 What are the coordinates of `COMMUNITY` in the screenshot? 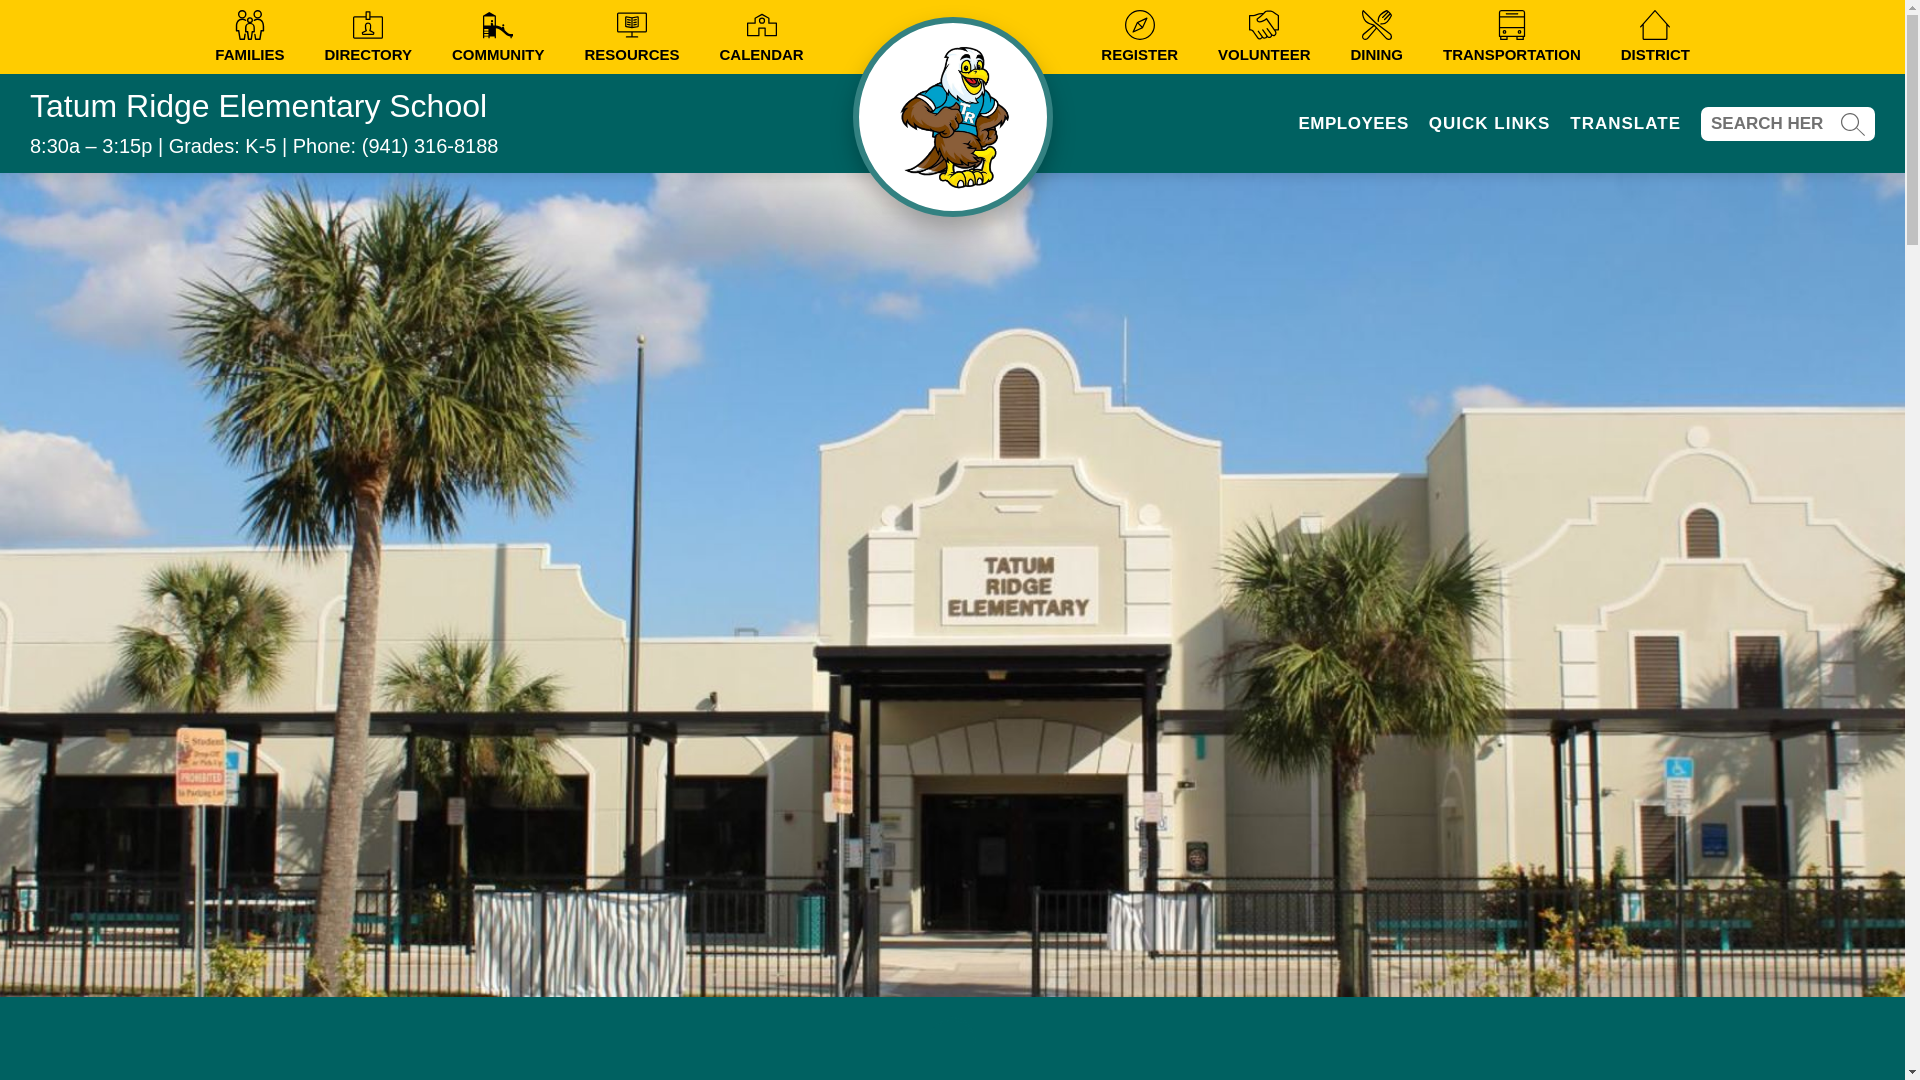 It's located at (498, 36).